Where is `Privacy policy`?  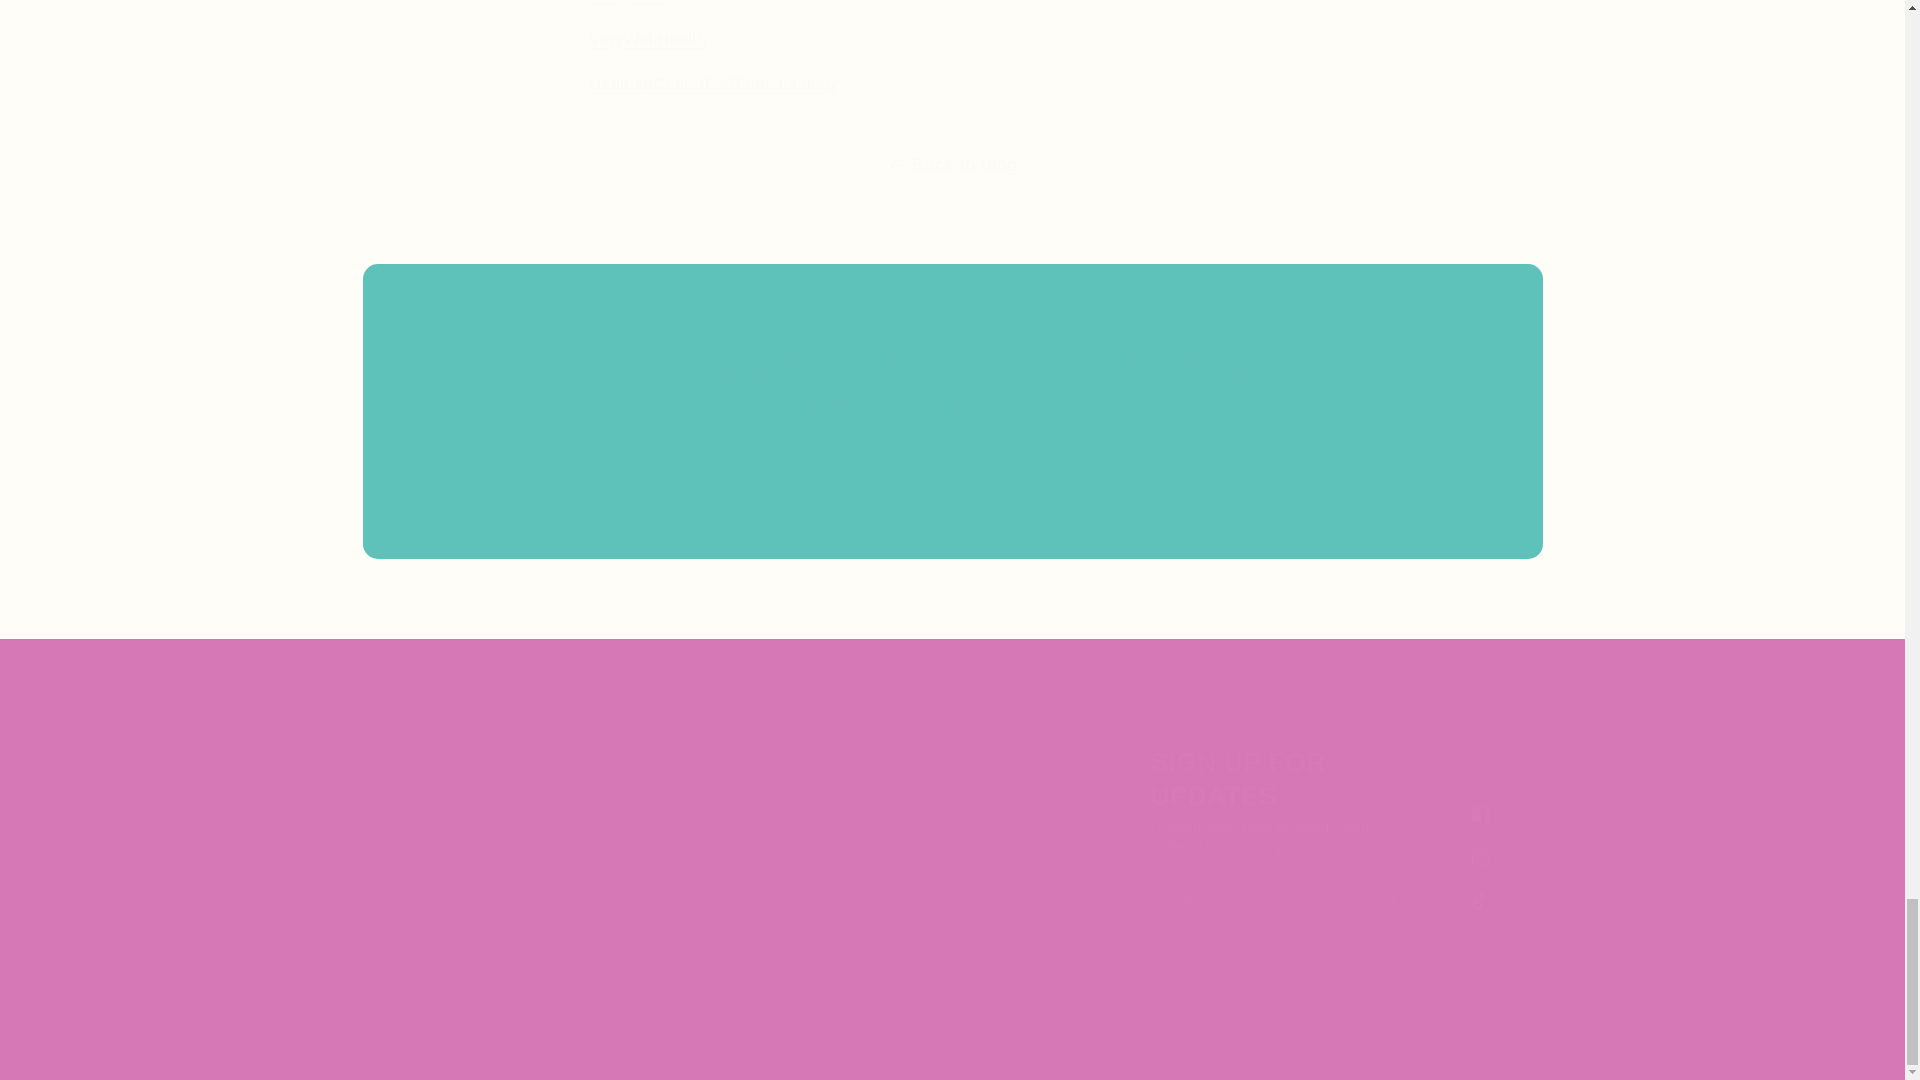
Privacy policy is located at coordinates (864, 1028).